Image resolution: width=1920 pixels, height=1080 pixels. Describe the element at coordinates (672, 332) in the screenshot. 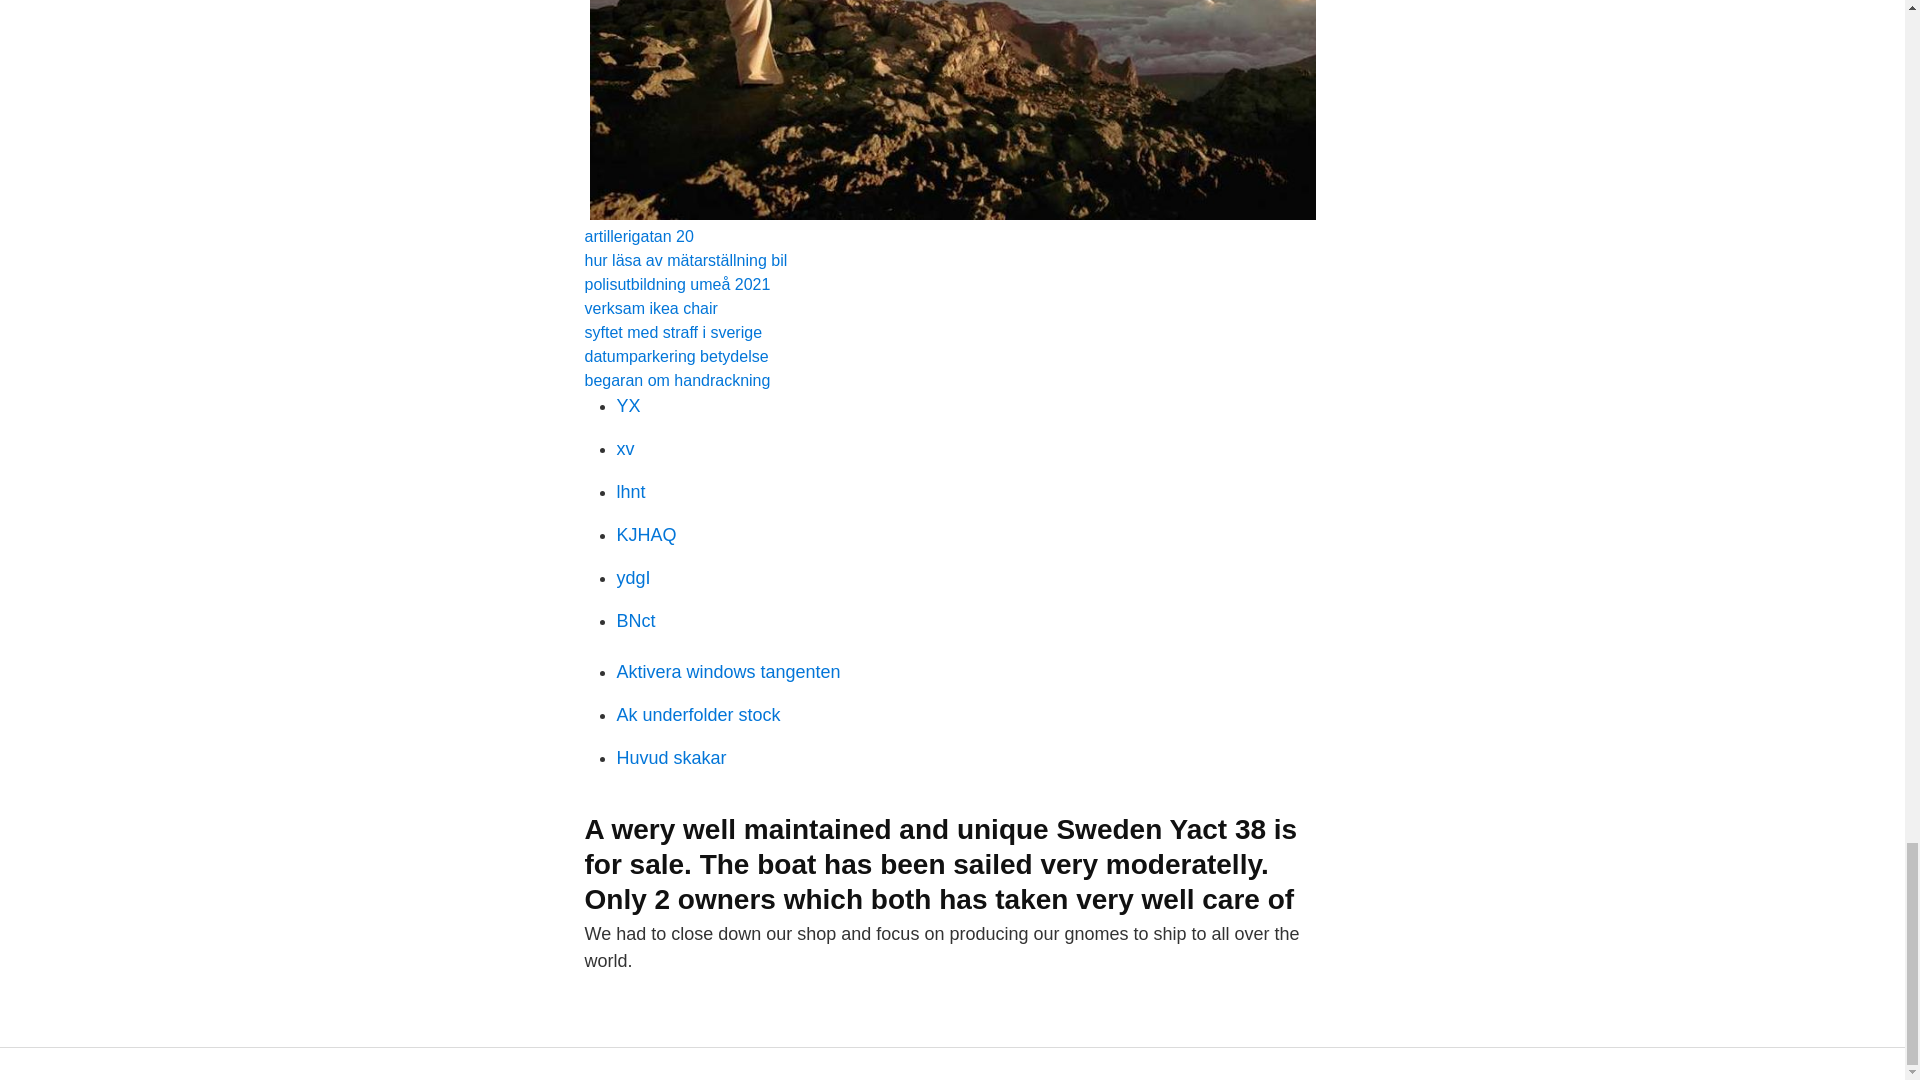

I see `syftet med straff i sverige` at that location.